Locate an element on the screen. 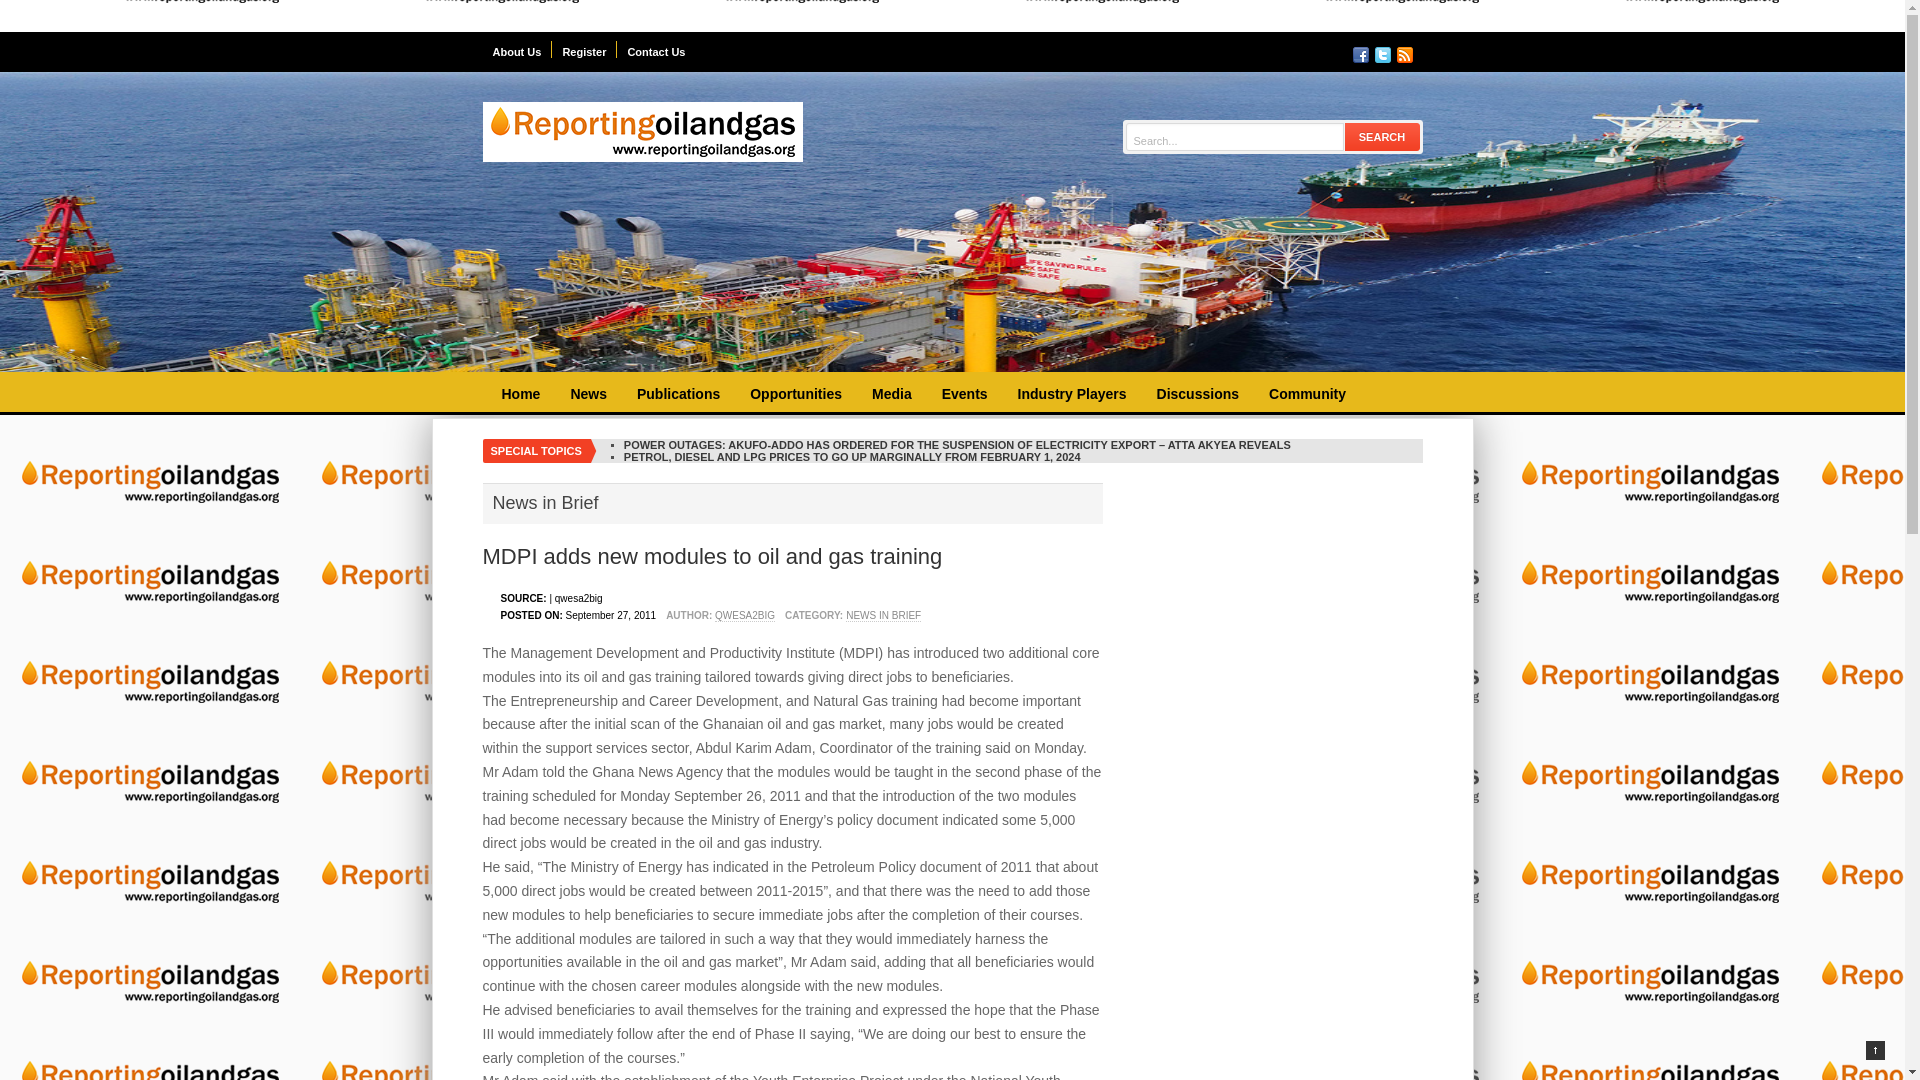 This screenshot has width=1920, height=1080. Events is located at coordinates (964, 394).